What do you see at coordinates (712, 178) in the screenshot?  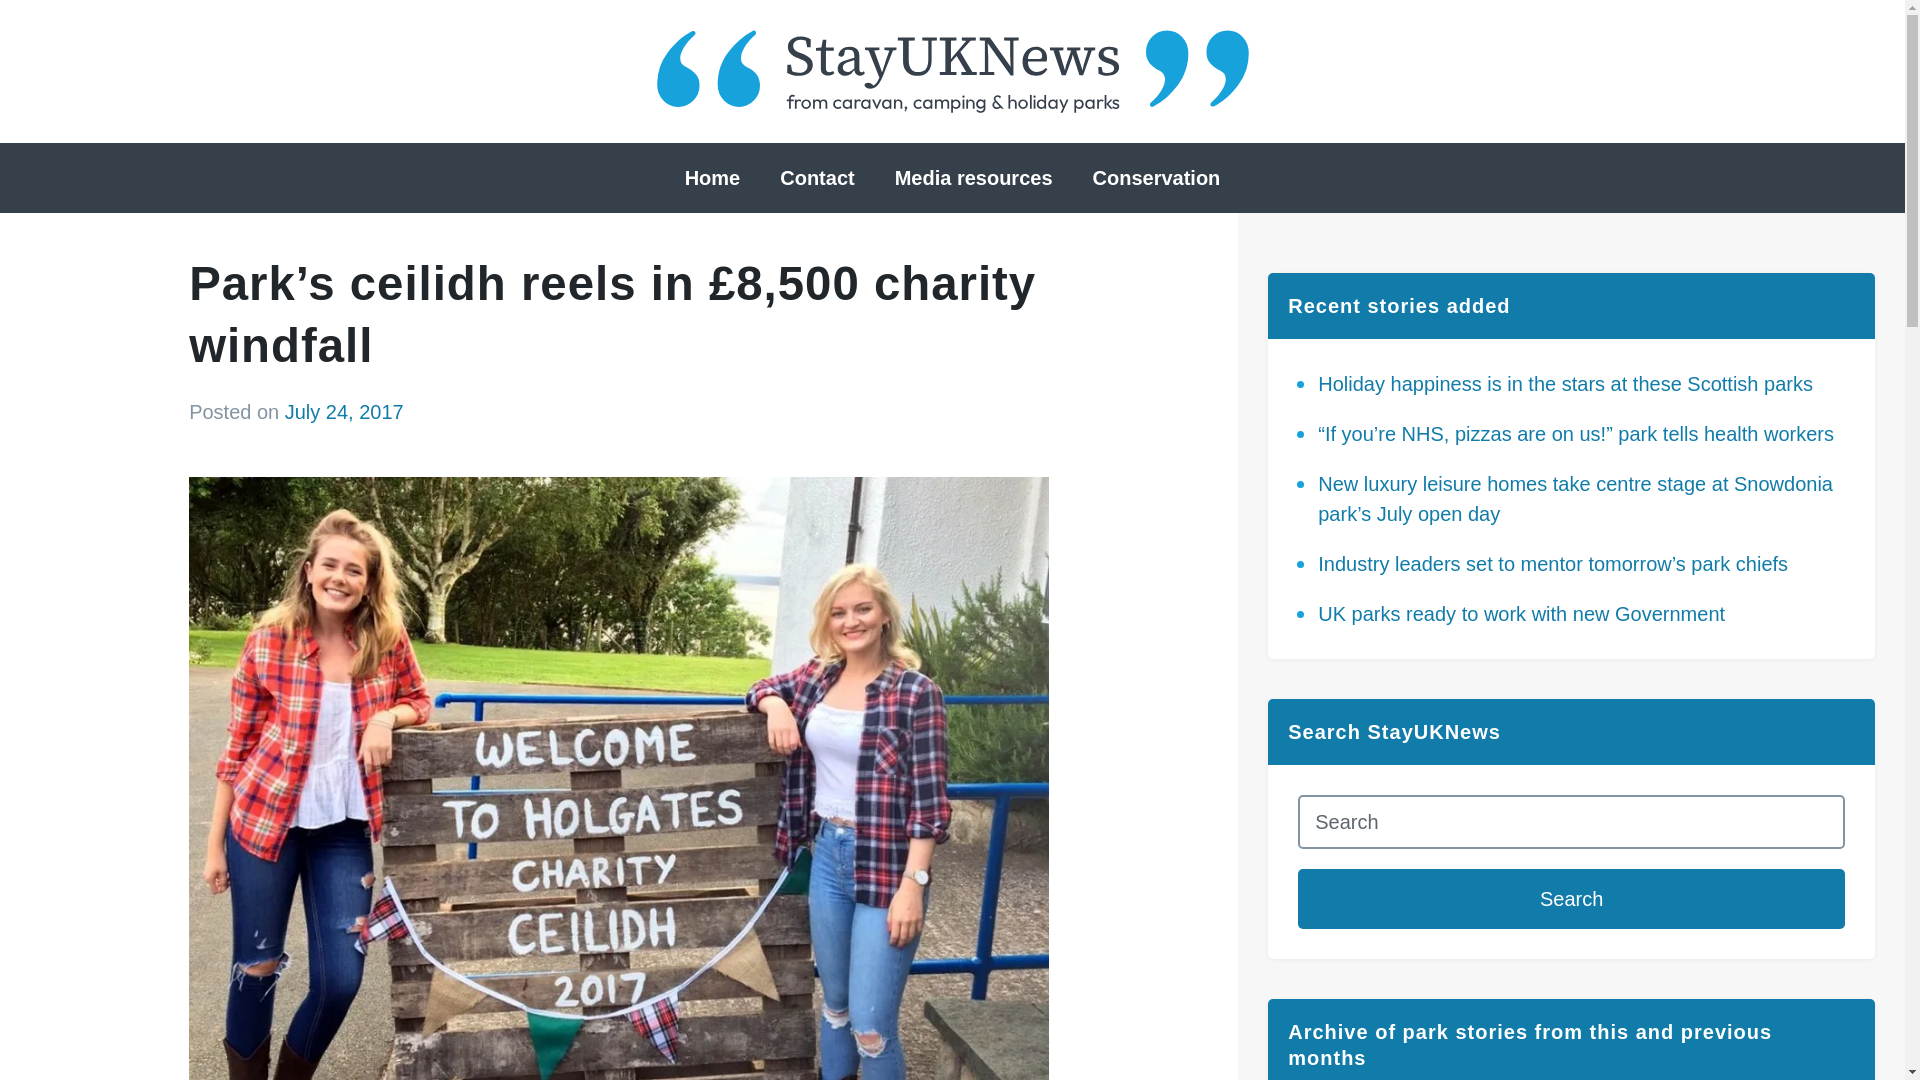 I see `Home` at bounding box center [712, 178].